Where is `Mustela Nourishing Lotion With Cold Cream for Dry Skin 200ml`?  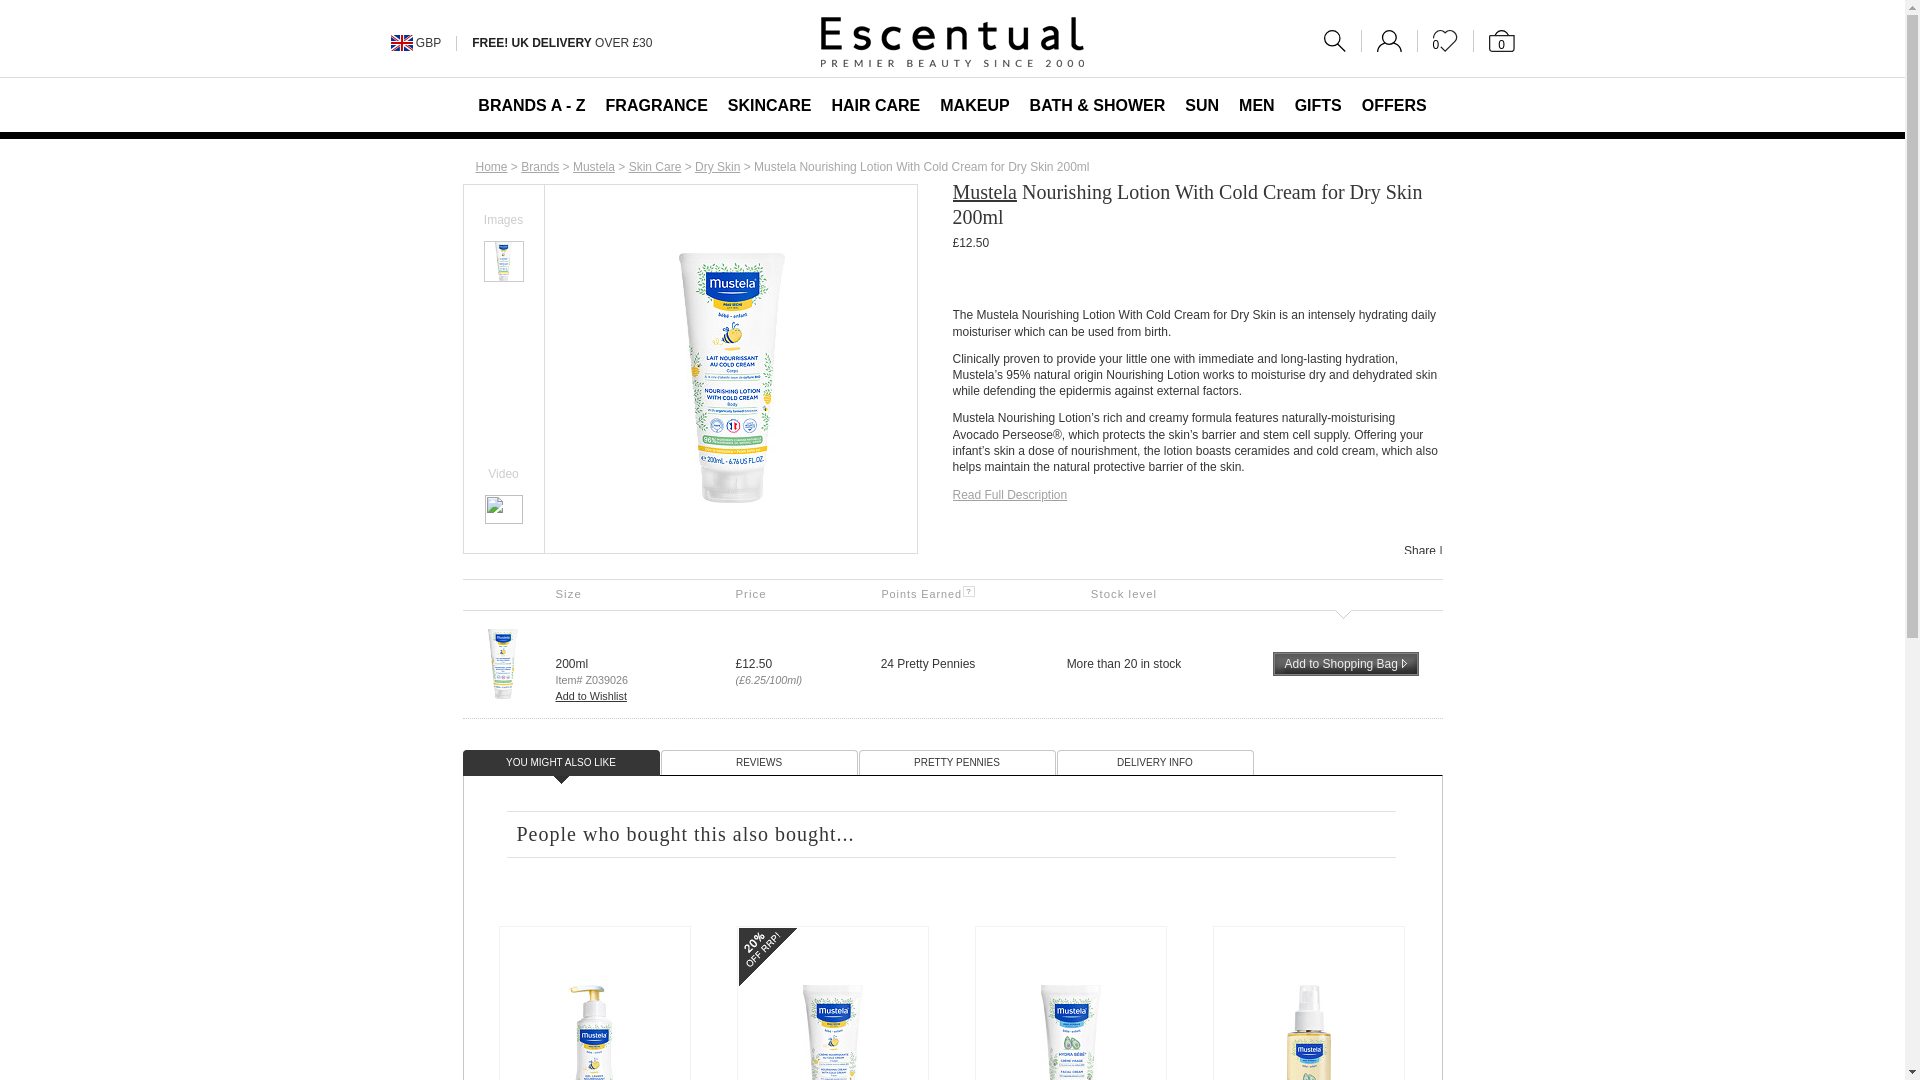
Mustela Nourishing Lotion With Cold Cream for Dry Skin 200ml is located at coordinates (502, 250).